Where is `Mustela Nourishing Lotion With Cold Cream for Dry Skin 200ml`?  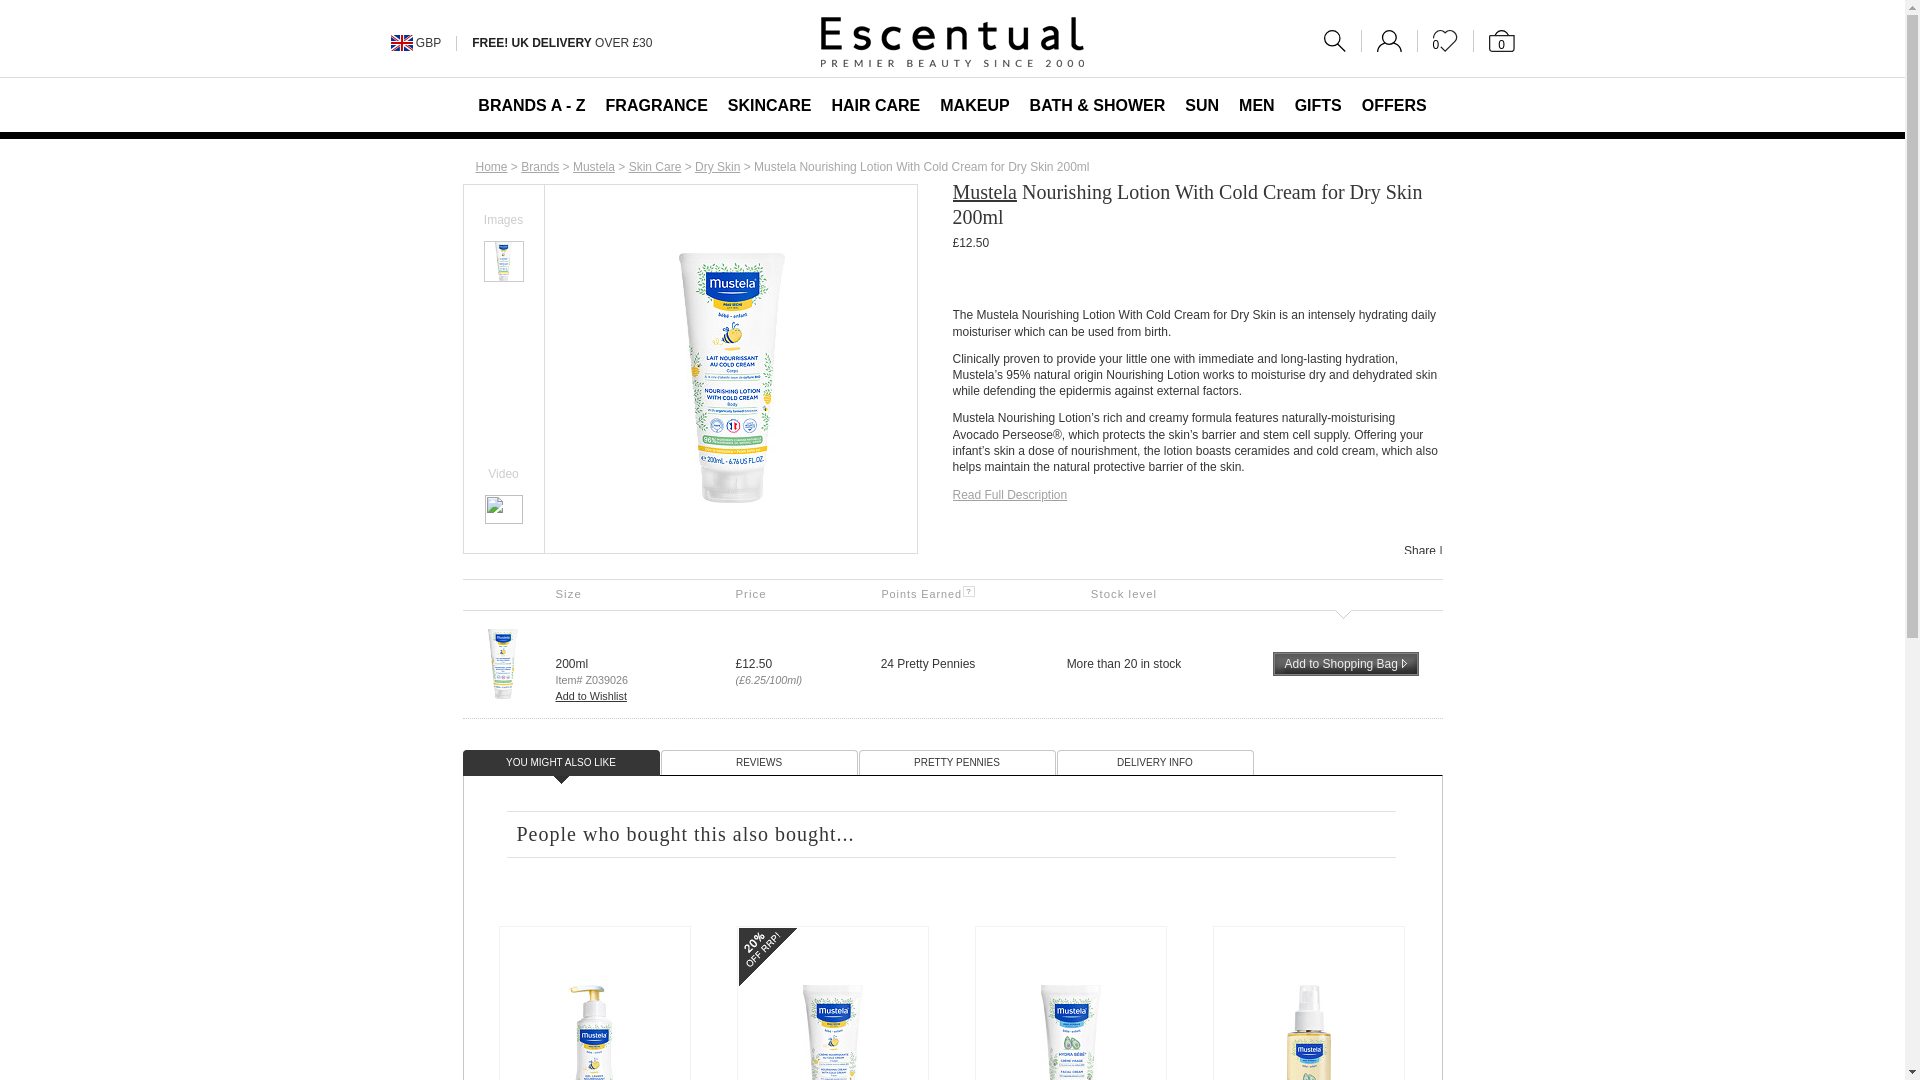
Mustela Nourishing Lotion With Cold Cream for Dry Skin 200ml is located at coordinates (502, 250).